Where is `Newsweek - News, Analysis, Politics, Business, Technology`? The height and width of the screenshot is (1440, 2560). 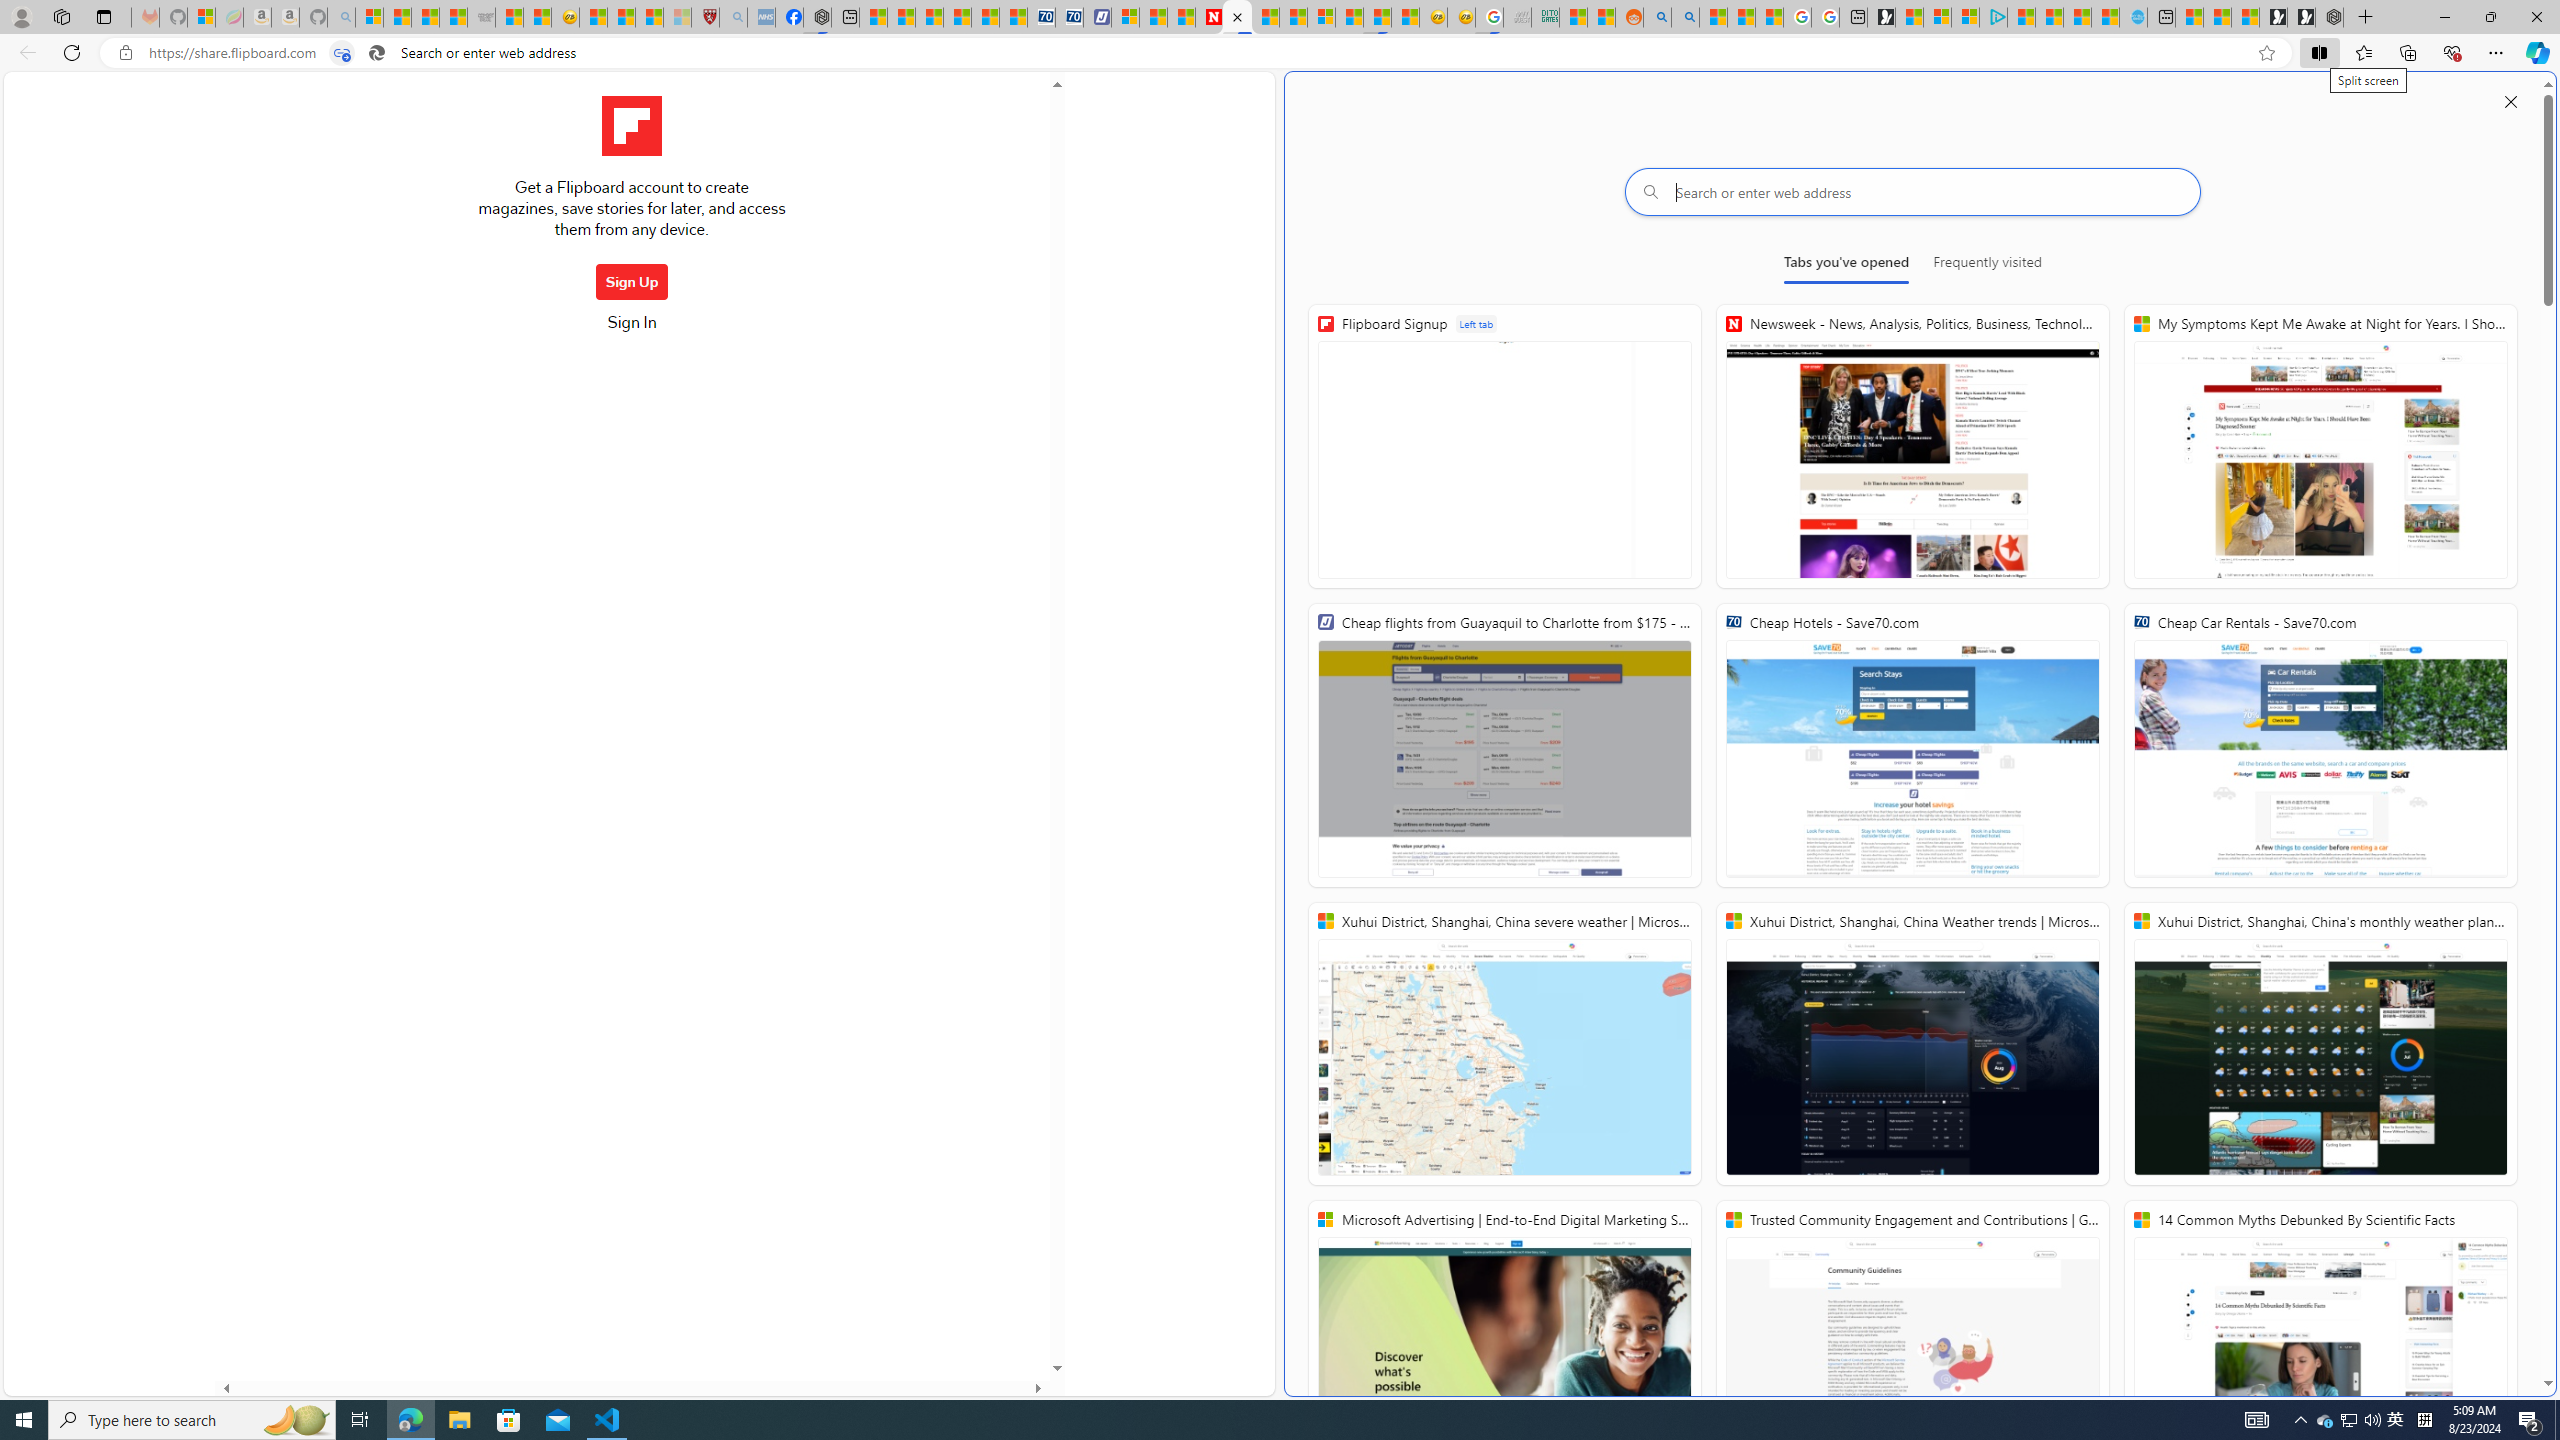 Newsweek - News, Analysis, Politics, Business, Technology is located at coordinates (1913, 446).